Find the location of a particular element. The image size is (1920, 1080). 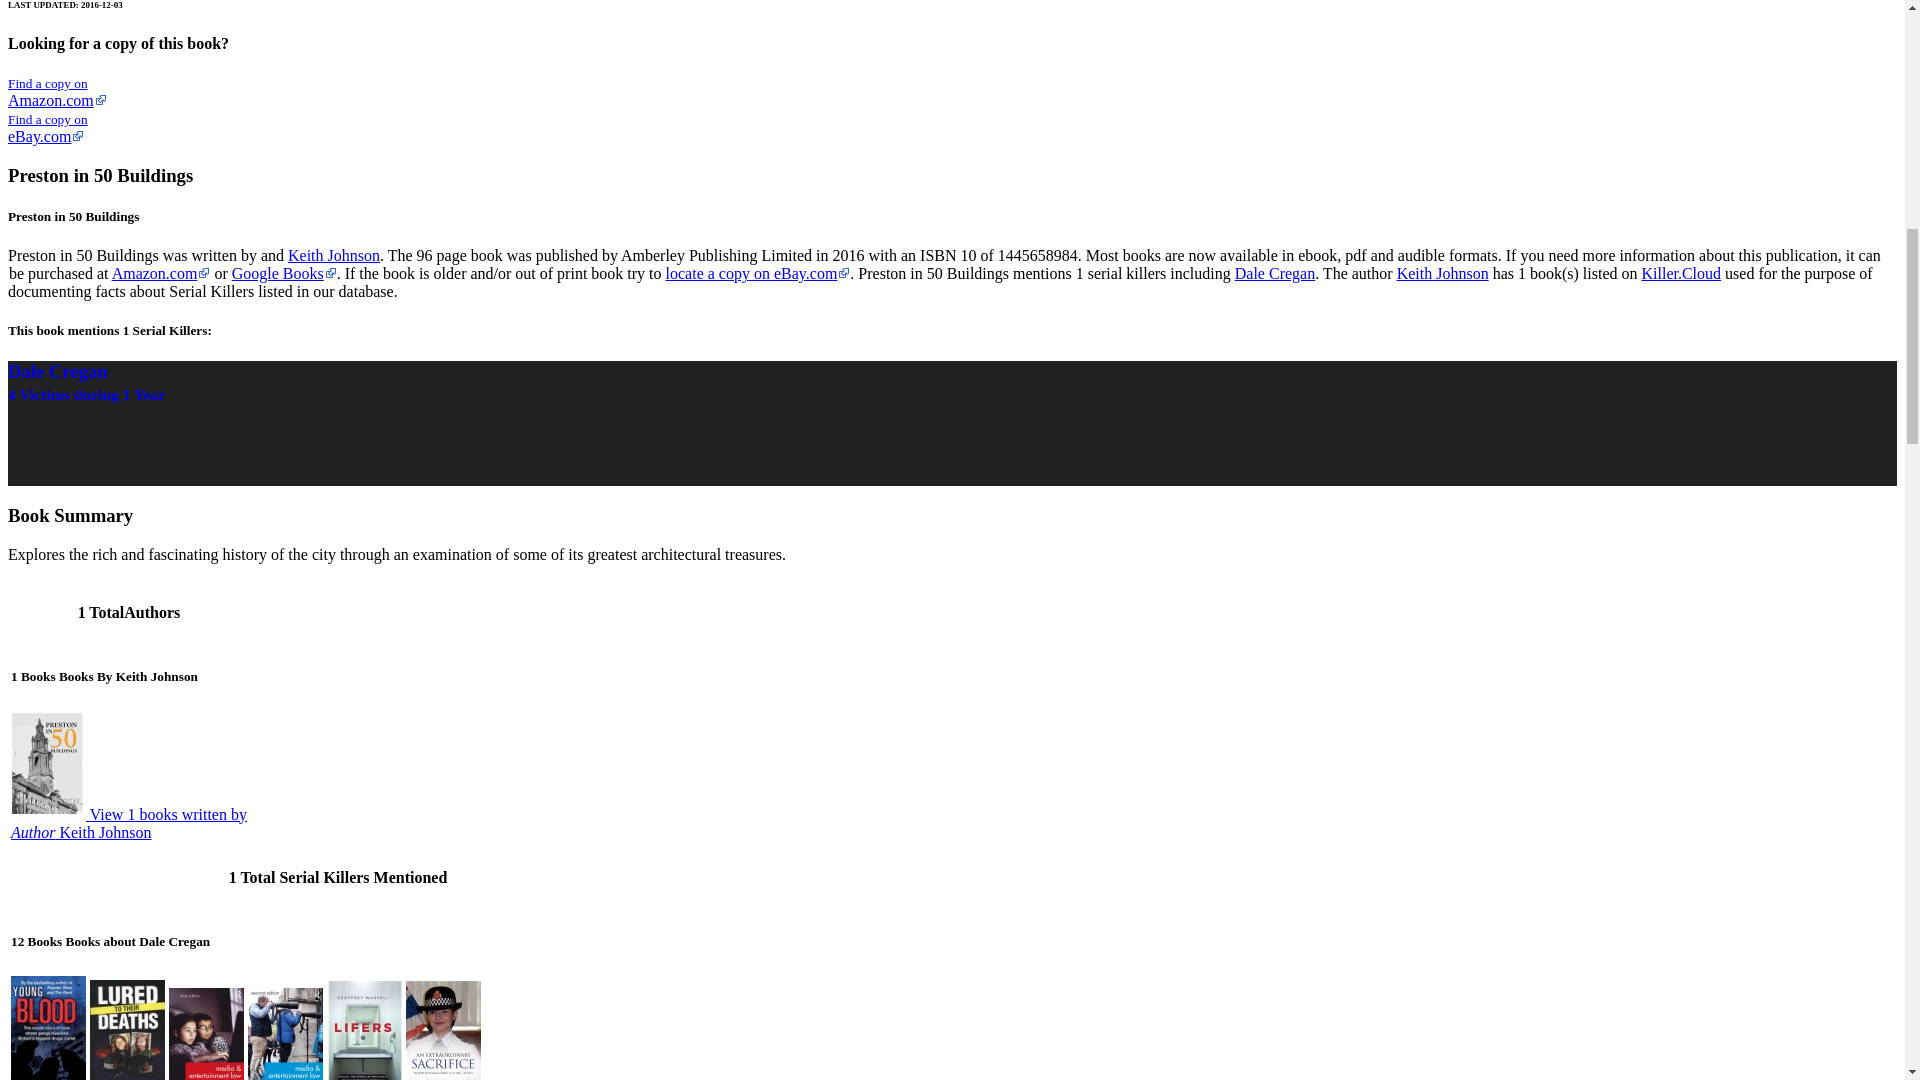

Dale Cregan is located at coordinates (129, 823).